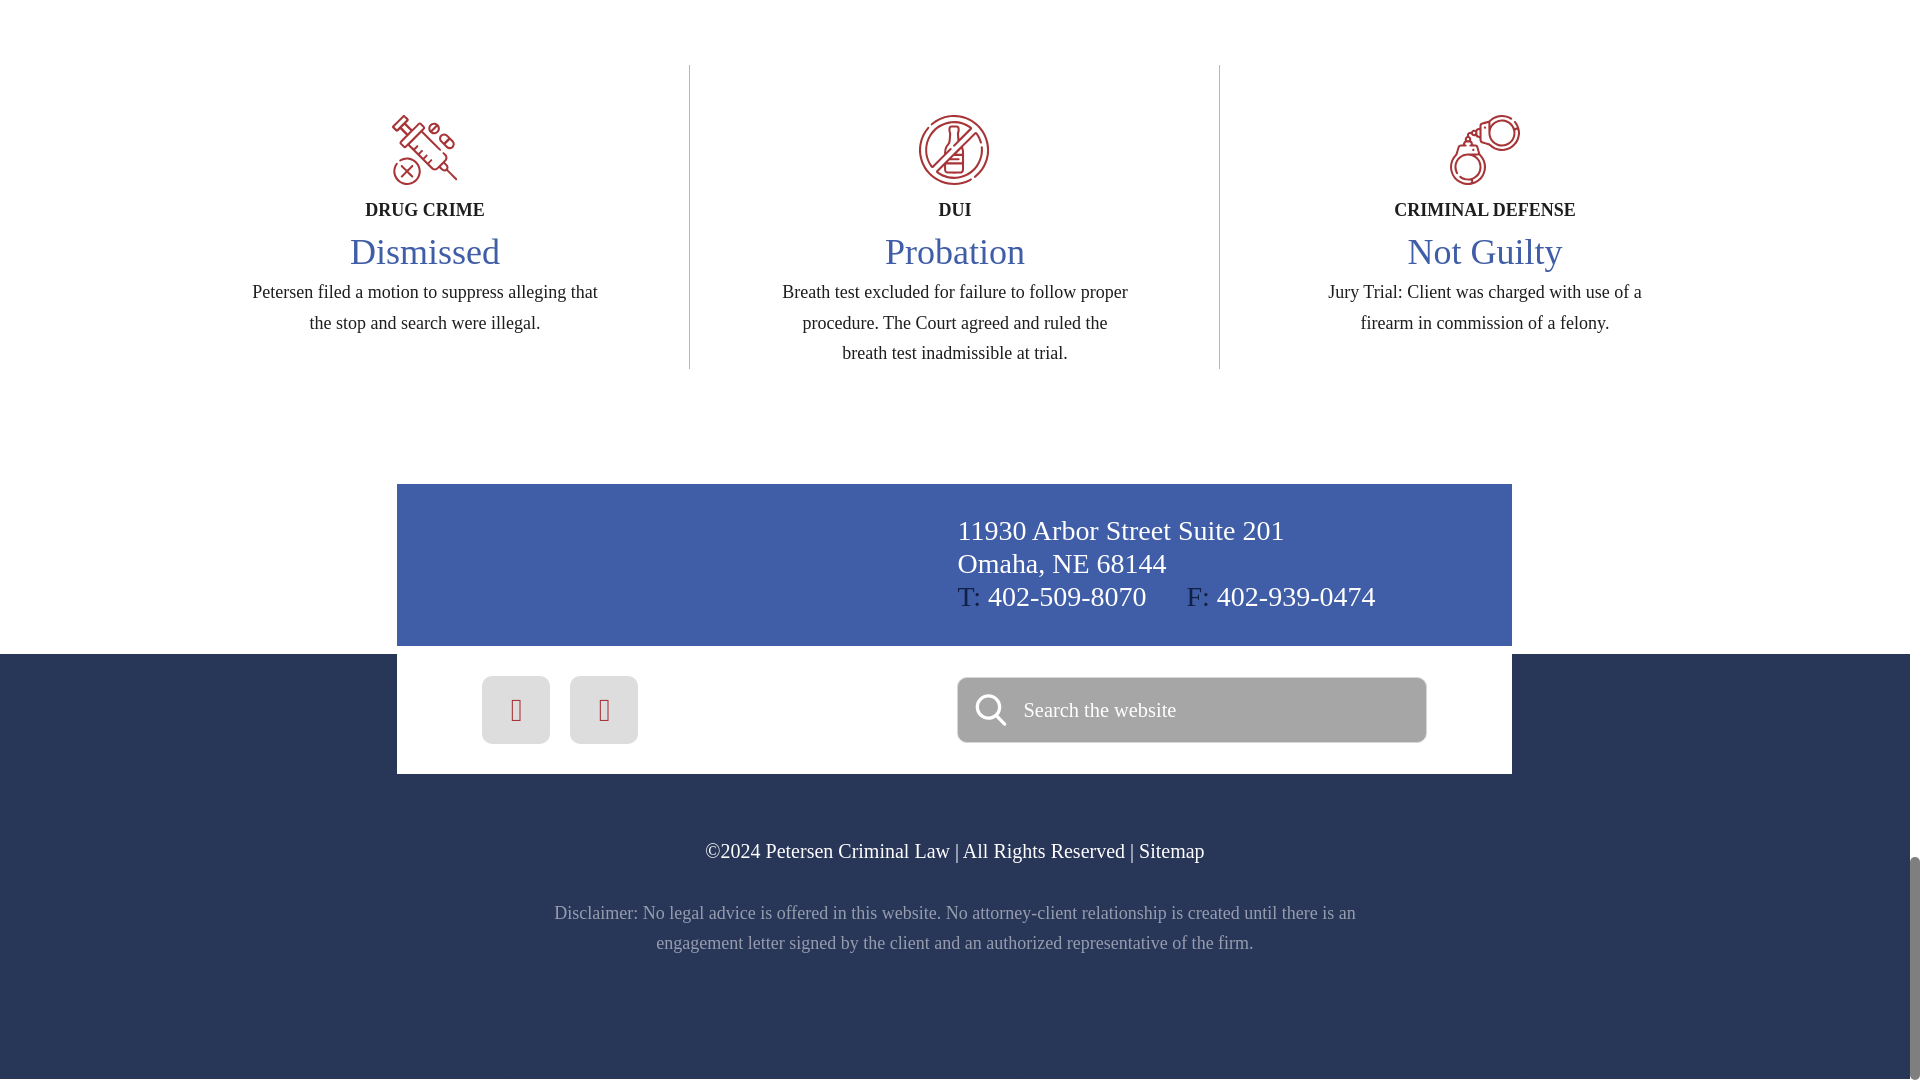 The image size is (1920, 1080). Describe the element at coordinates (1281, 596) in the screenshot. I see `Call Petersen Criminal Law` at that location.